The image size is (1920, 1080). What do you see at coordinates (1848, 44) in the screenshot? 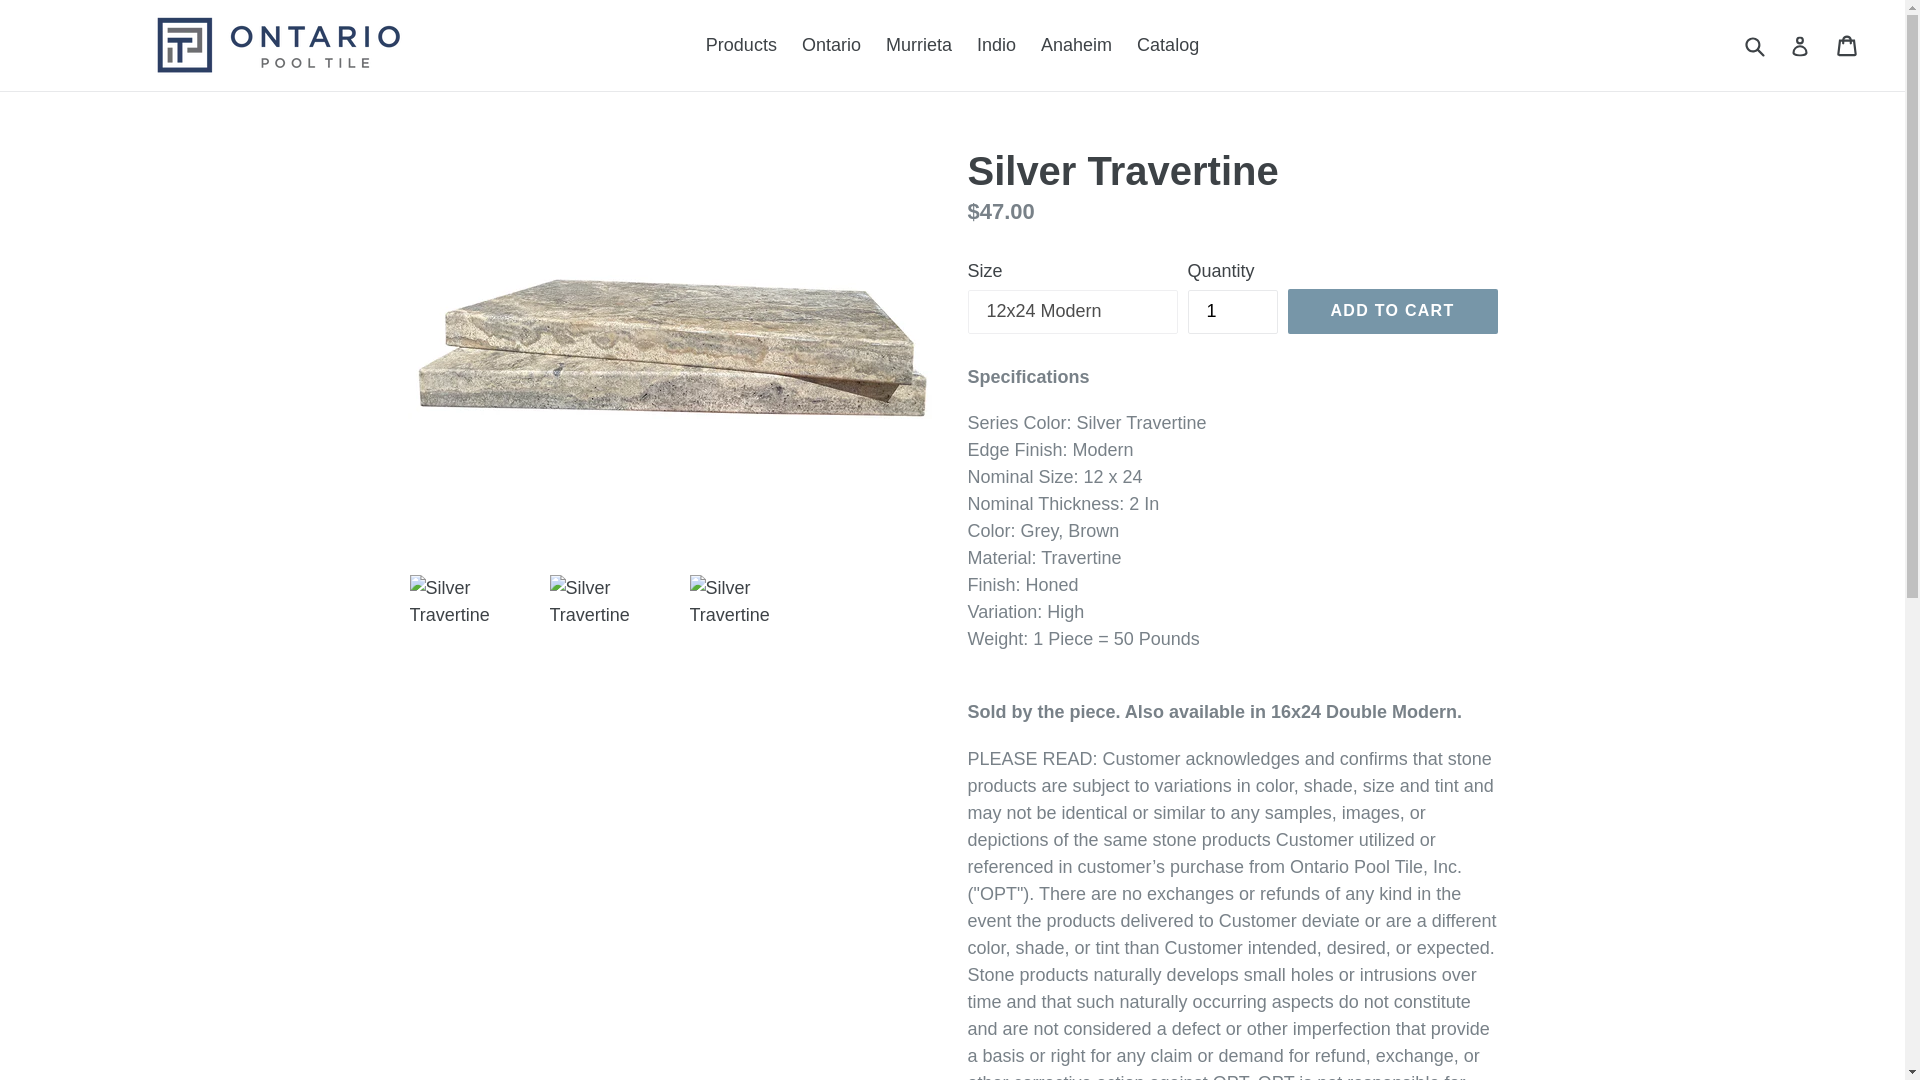
I see `Indio` at bounding box center [1848, 44].